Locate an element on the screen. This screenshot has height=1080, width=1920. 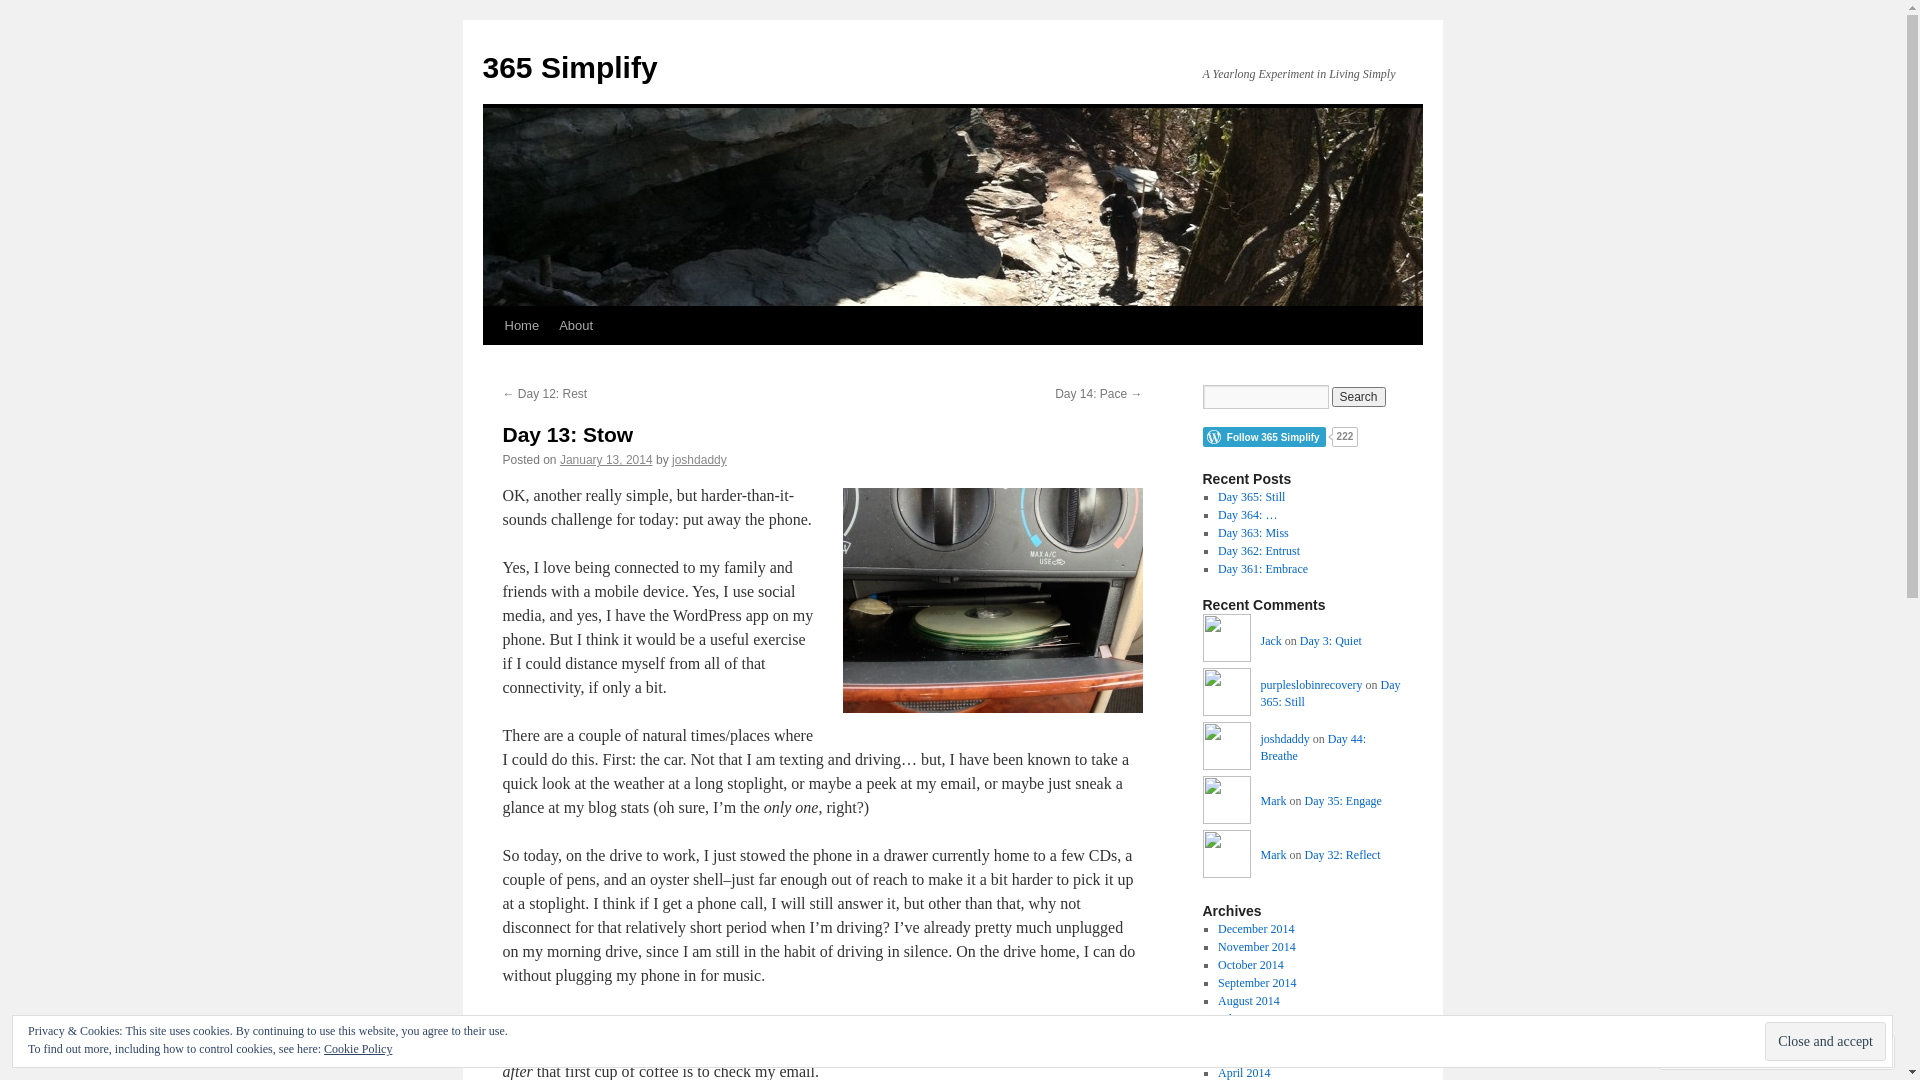
October 2014 is located at coordinates (1251, 965).